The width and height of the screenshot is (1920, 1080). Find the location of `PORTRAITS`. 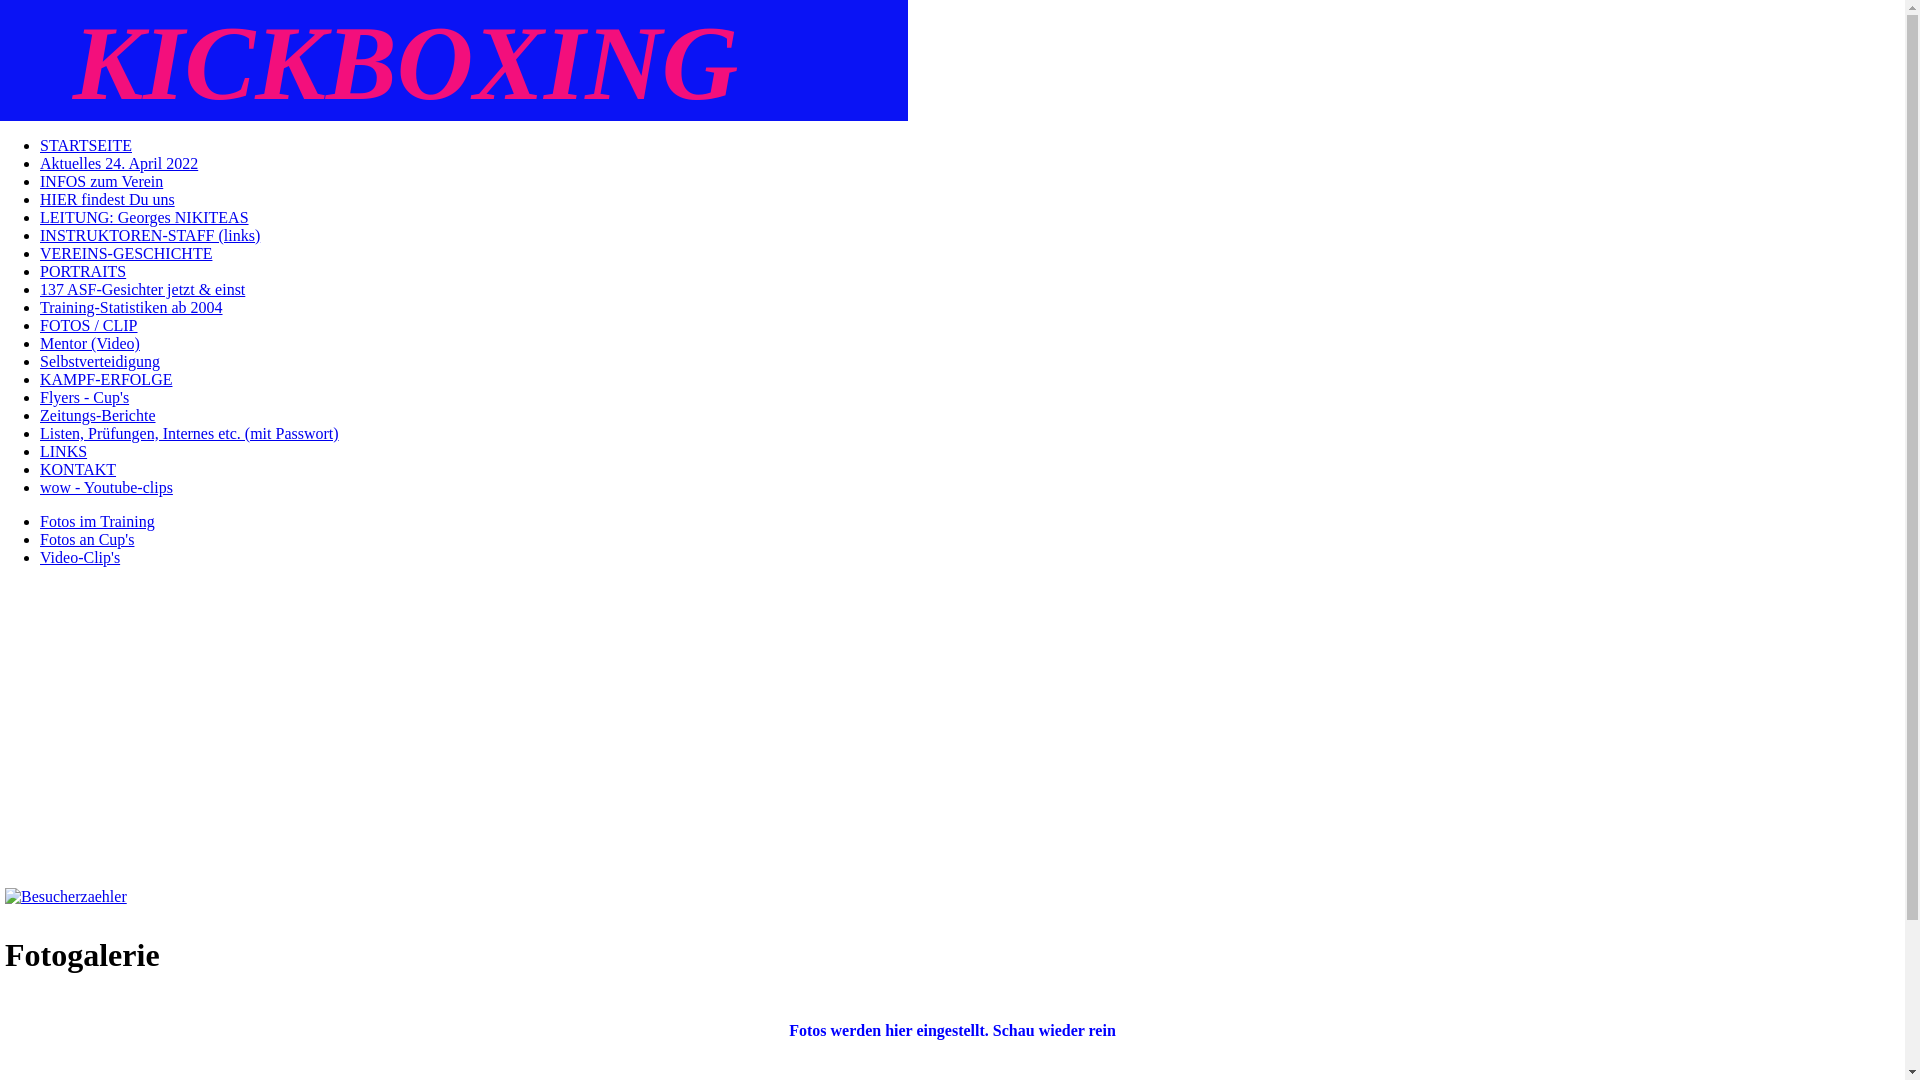

PORTRAITS is located at coordinates (83, 272).